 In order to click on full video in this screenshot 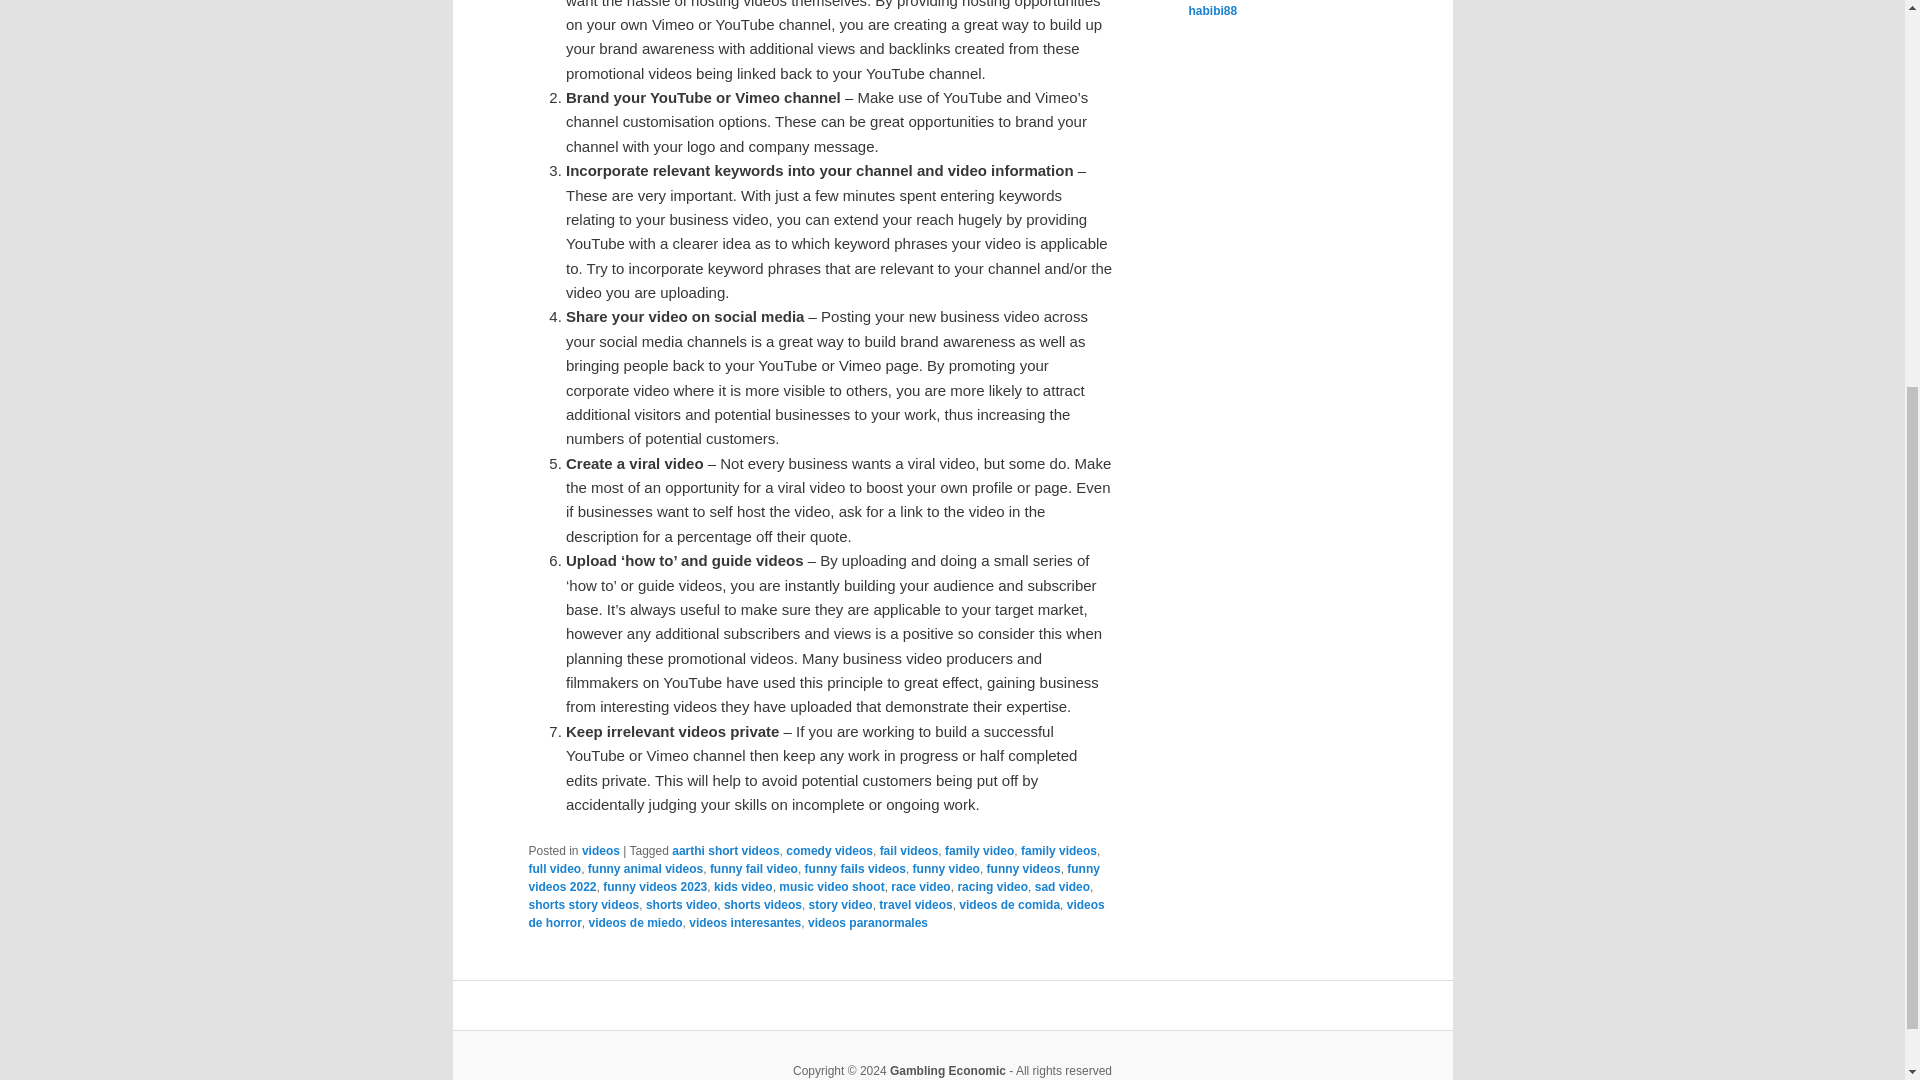, I will do `click(554, 868)`.